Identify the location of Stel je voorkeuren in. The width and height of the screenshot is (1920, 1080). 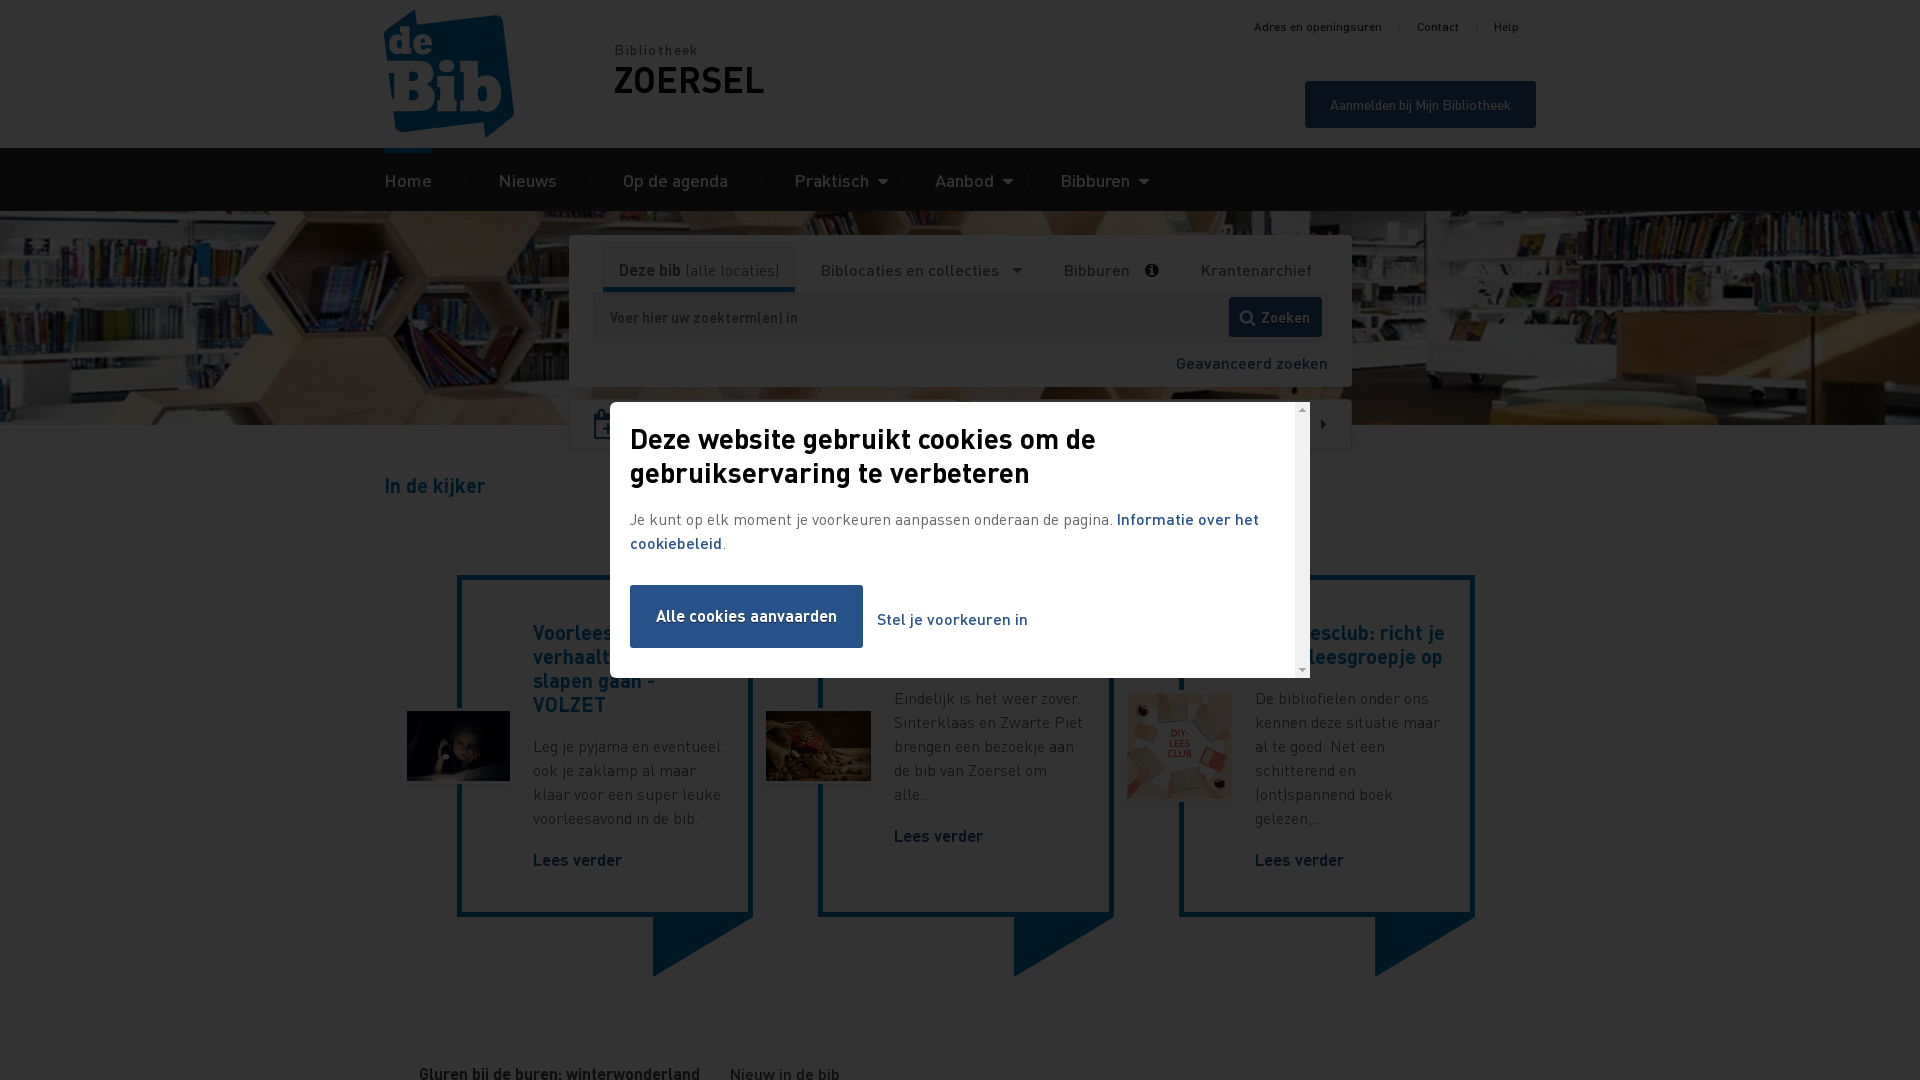
(952, 620).